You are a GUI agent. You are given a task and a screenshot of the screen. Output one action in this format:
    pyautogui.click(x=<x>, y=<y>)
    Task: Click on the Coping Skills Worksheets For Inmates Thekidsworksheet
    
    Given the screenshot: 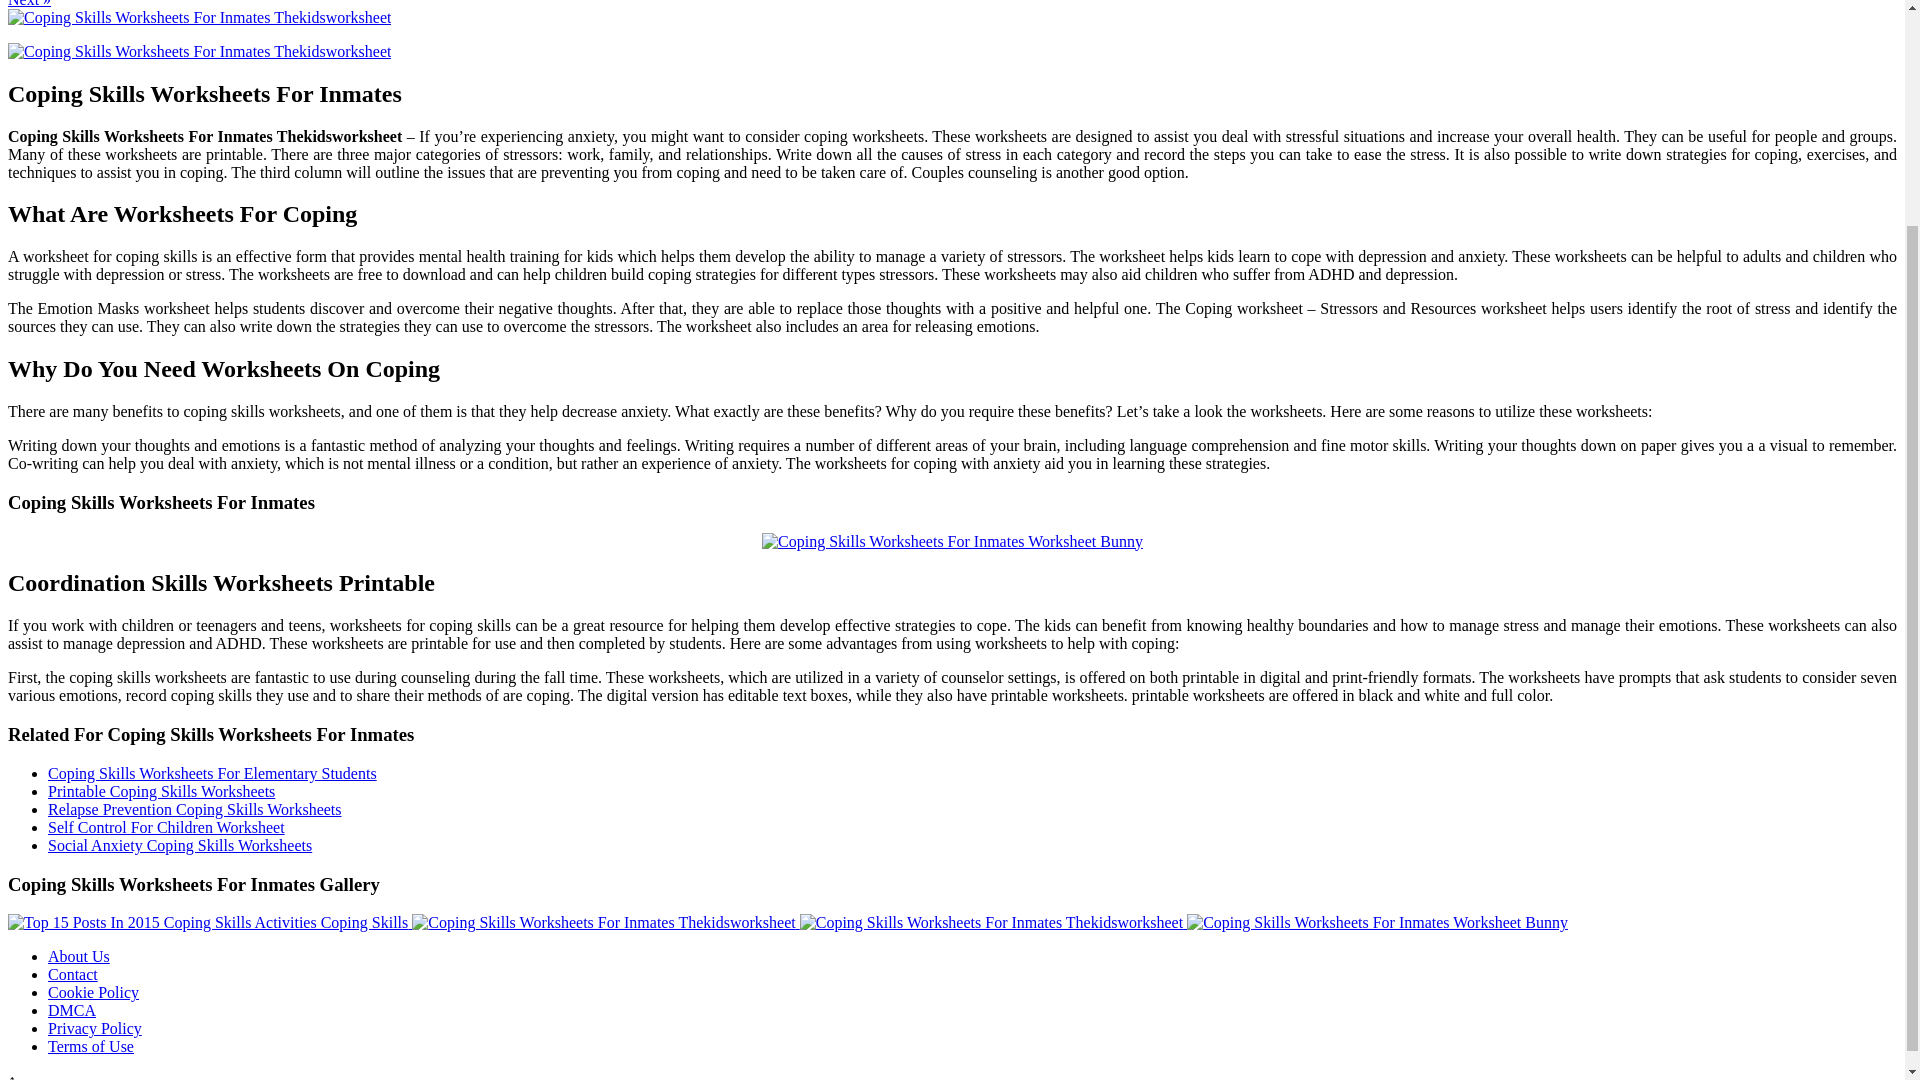 What is the action you would take?
    pyautogui.click(x=603, y=922)
    